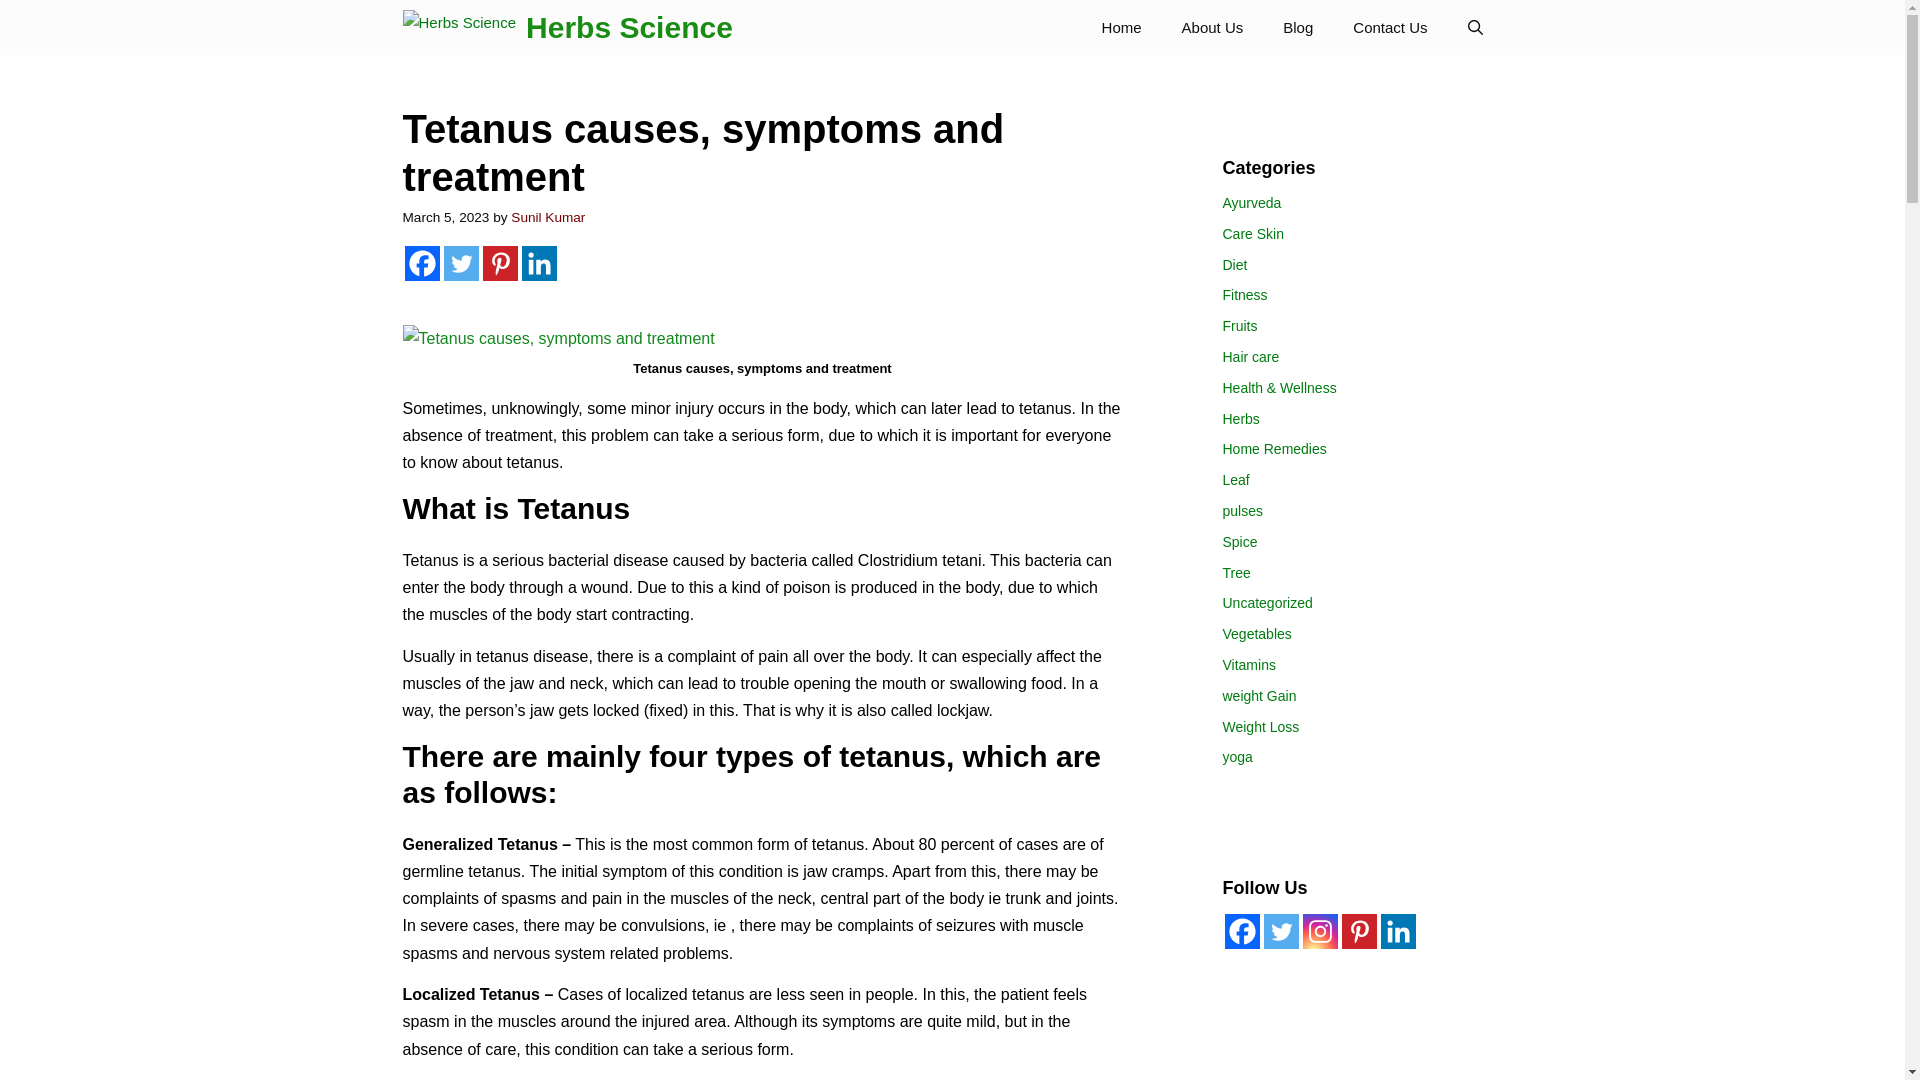 The width and height of the screenshot is (1920, 1080). What do you see at coordinates (498, 263) in the screenshot?
I see `Pinterest` at bounding box center [498, 263].